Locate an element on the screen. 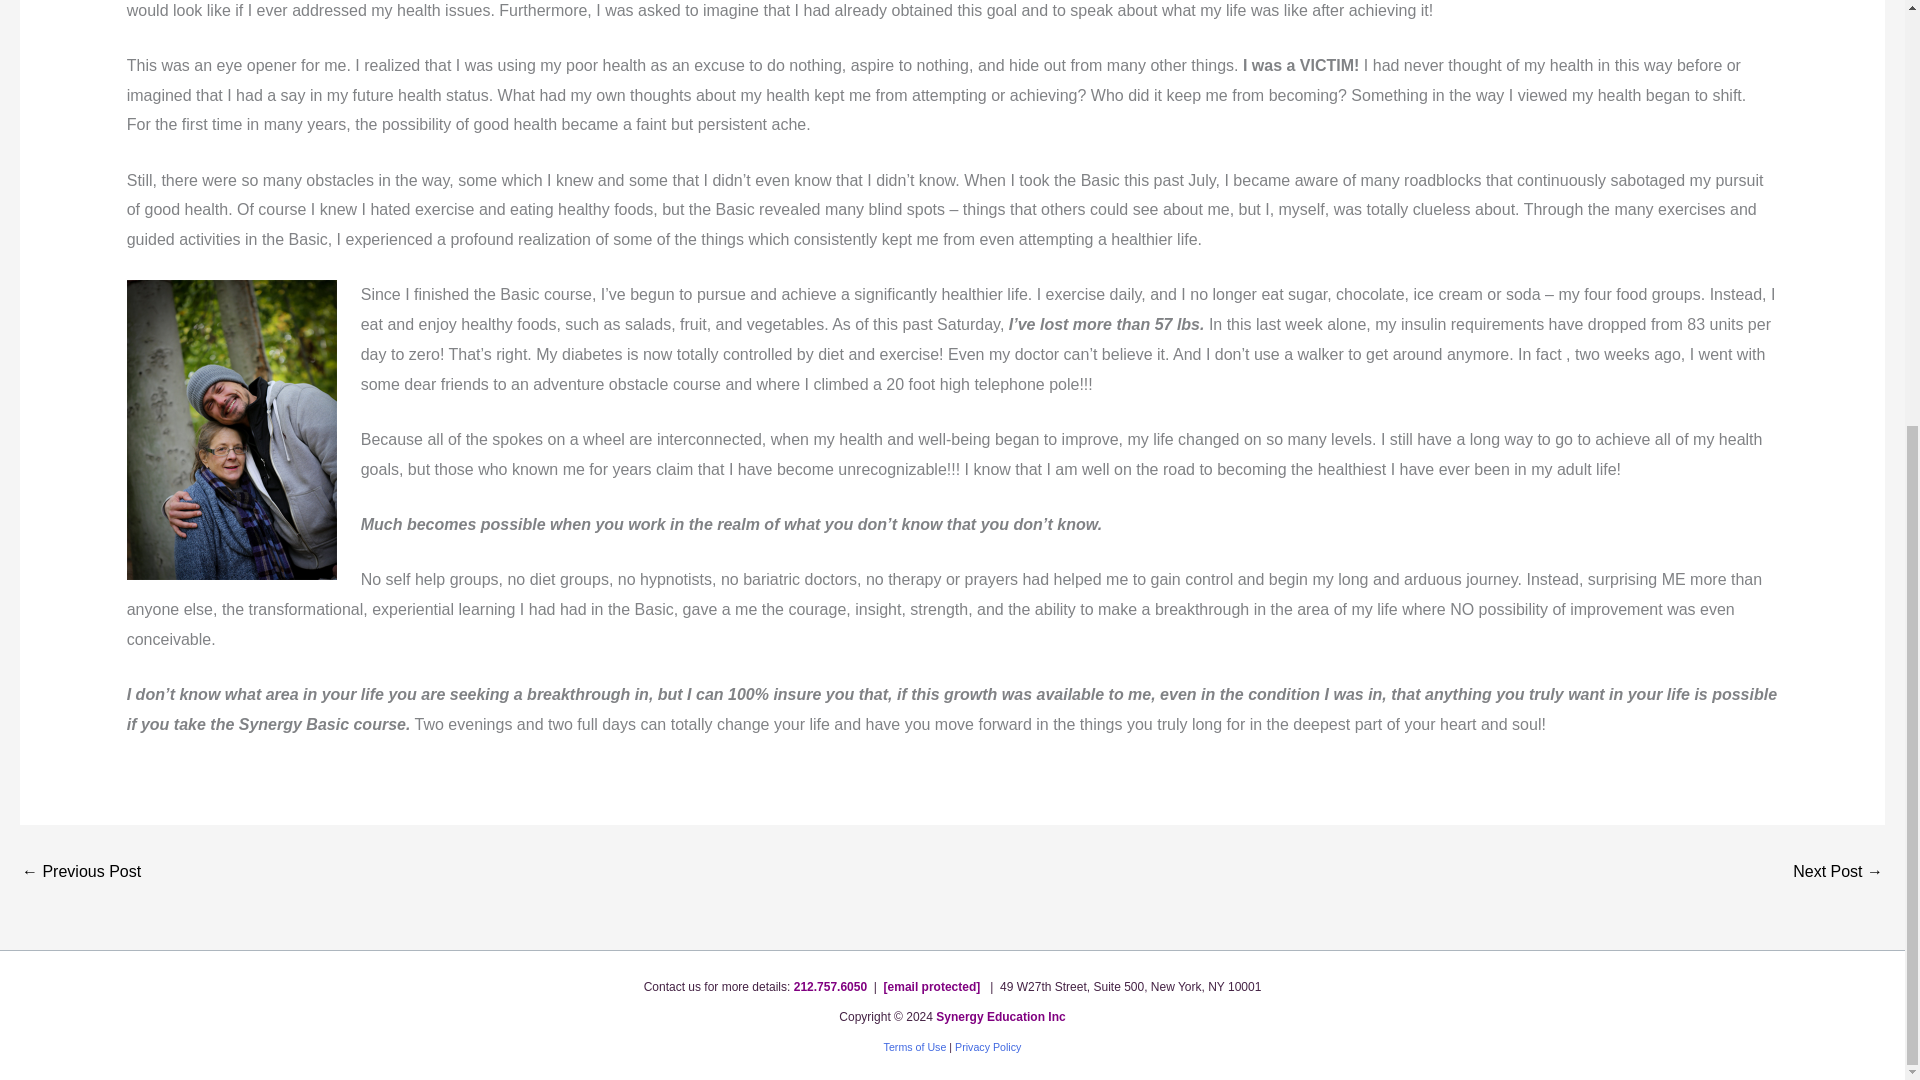  Believing in Myself is located at coordinates (1838, 872).